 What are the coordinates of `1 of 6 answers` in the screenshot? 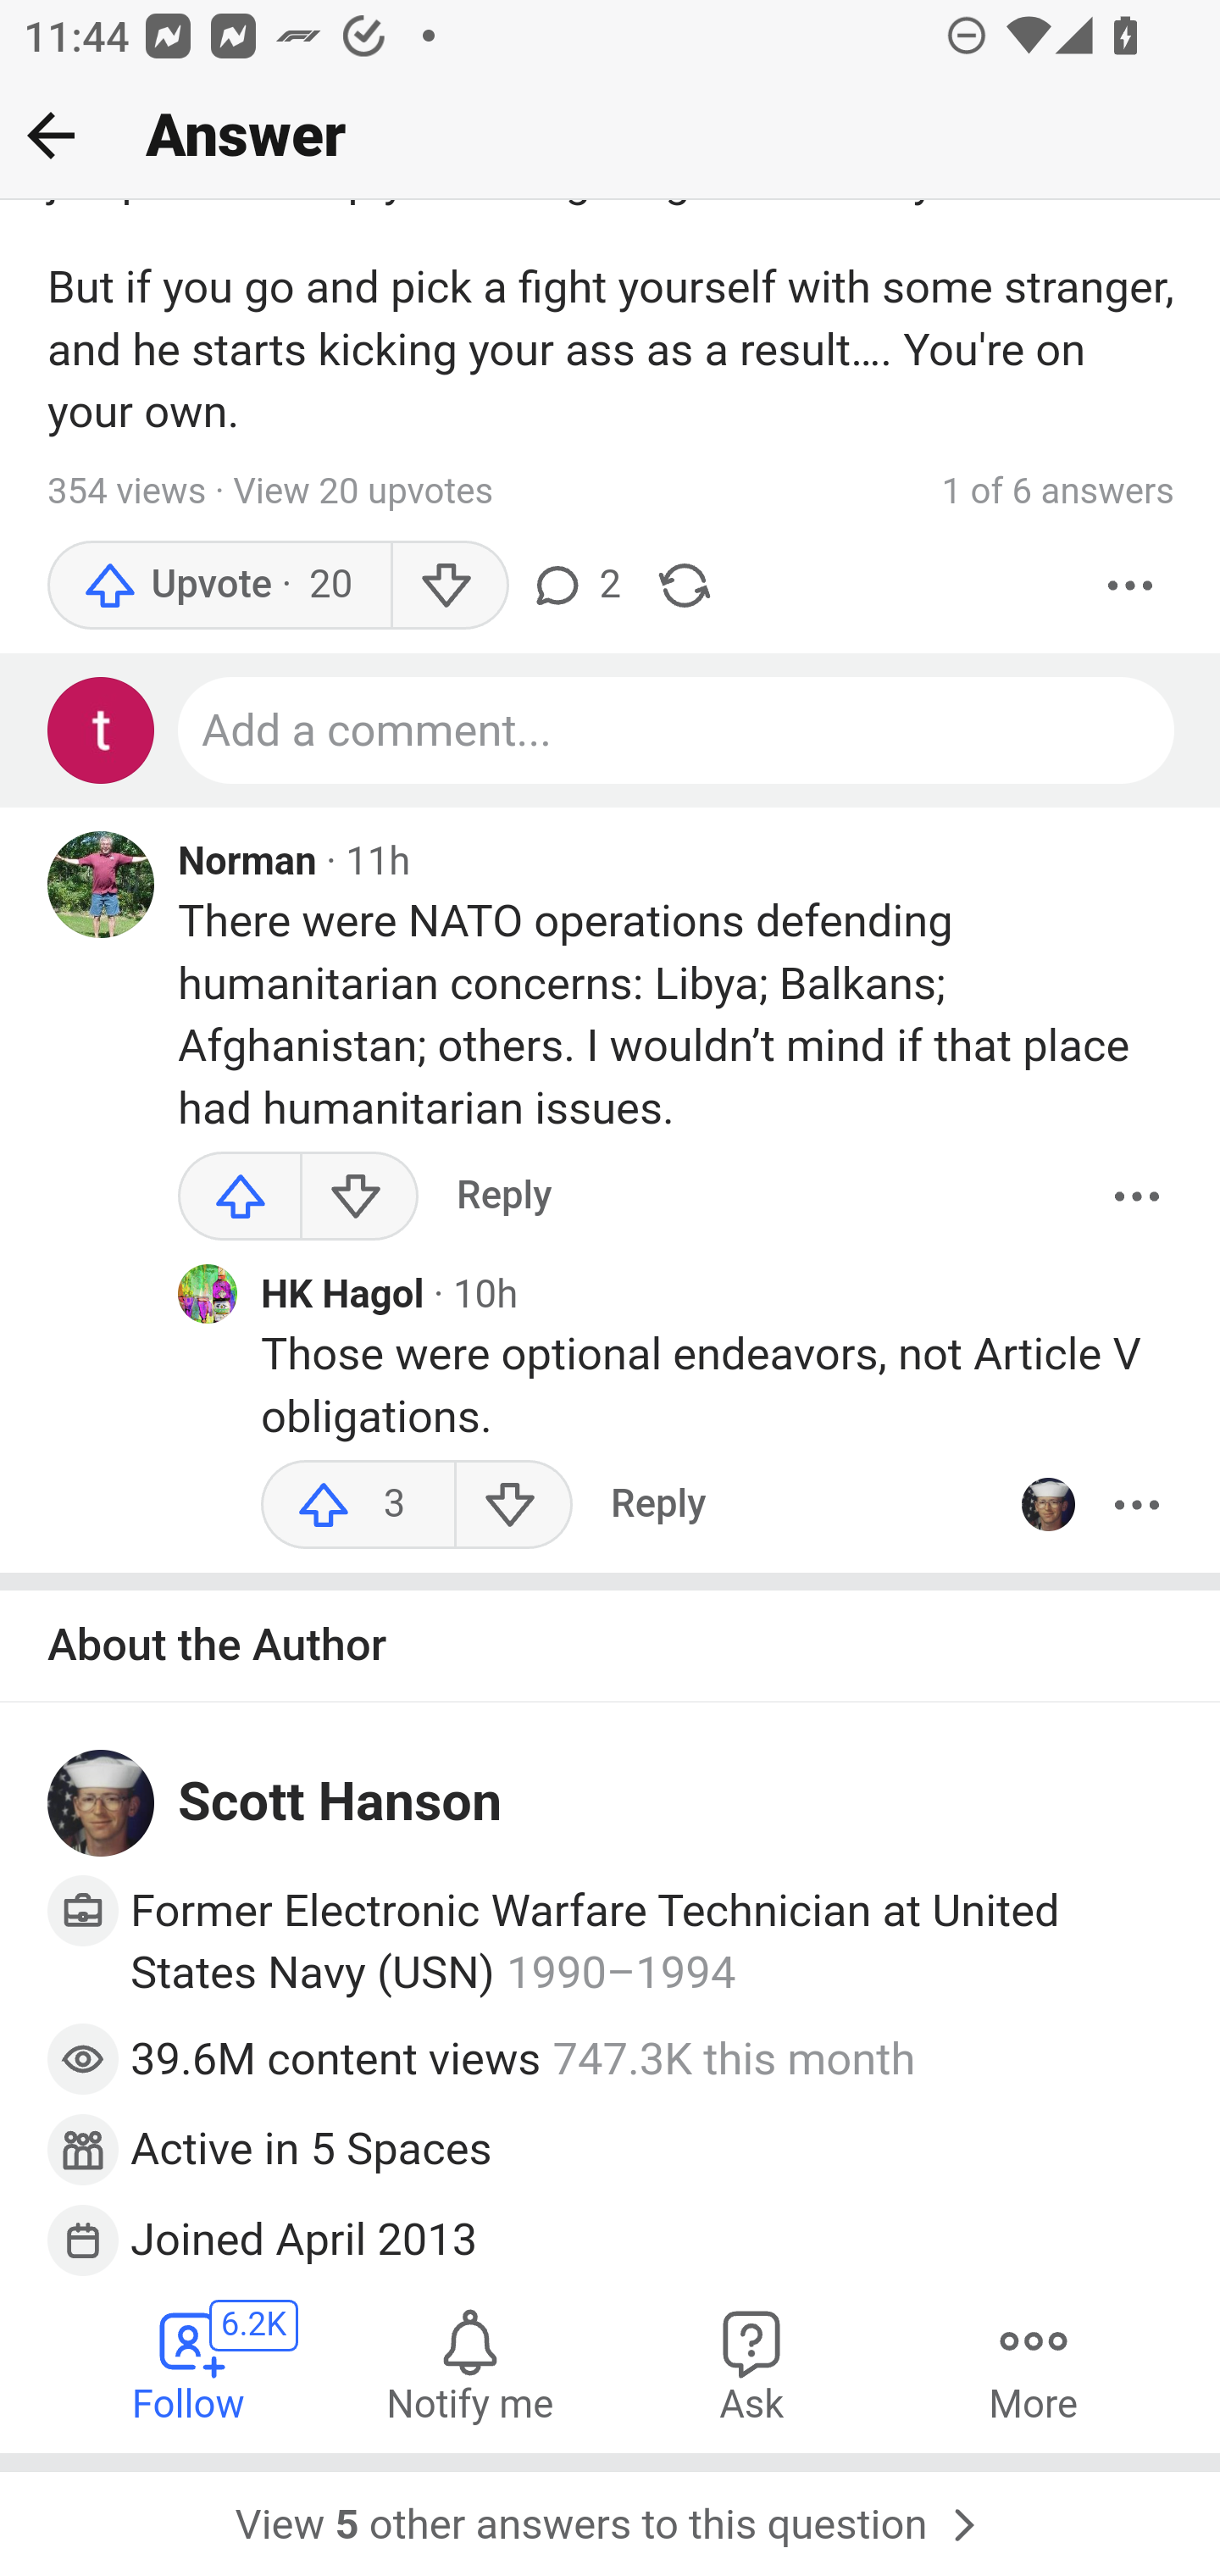 It's located at (1057, 491).